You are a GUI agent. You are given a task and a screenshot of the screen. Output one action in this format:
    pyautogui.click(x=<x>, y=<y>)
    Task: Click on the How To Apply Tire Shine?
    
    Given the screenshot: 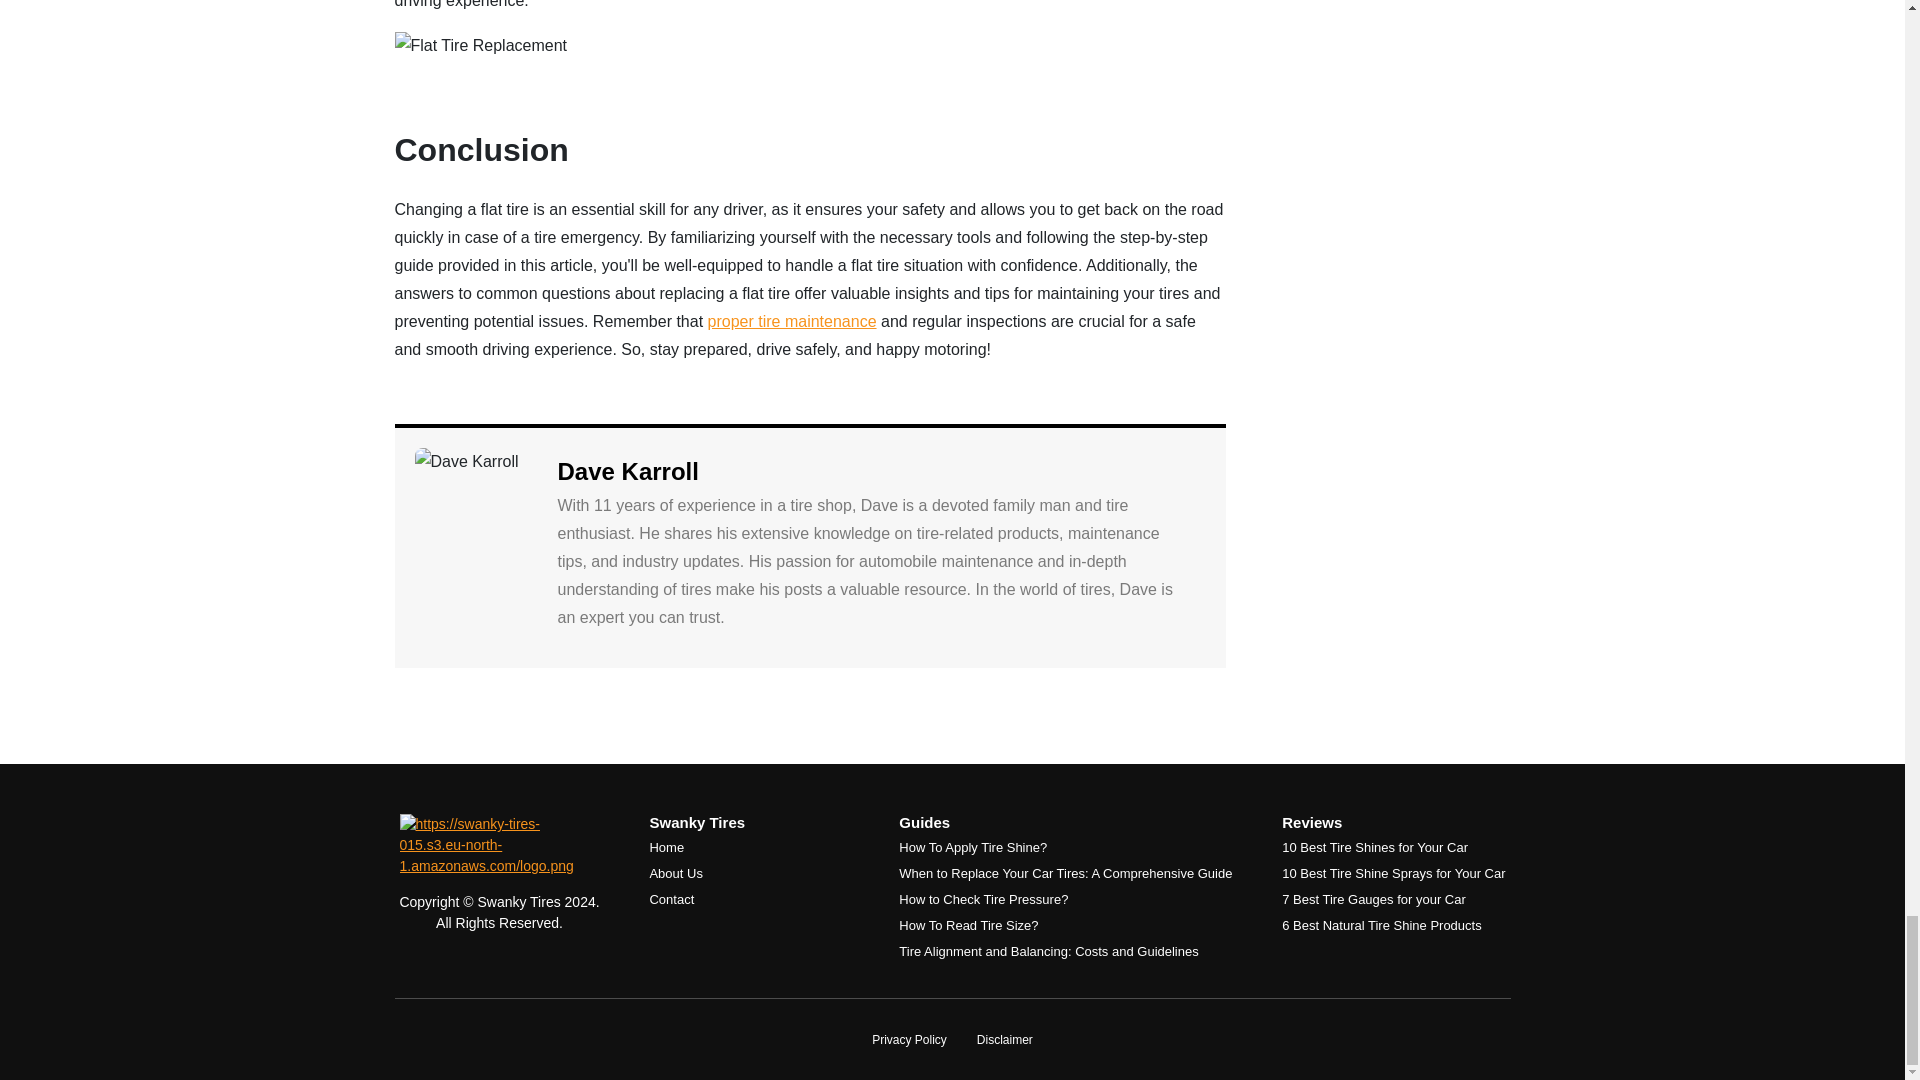 What is the action you would take?
    pyautogui.click(x=972, y=848)
    